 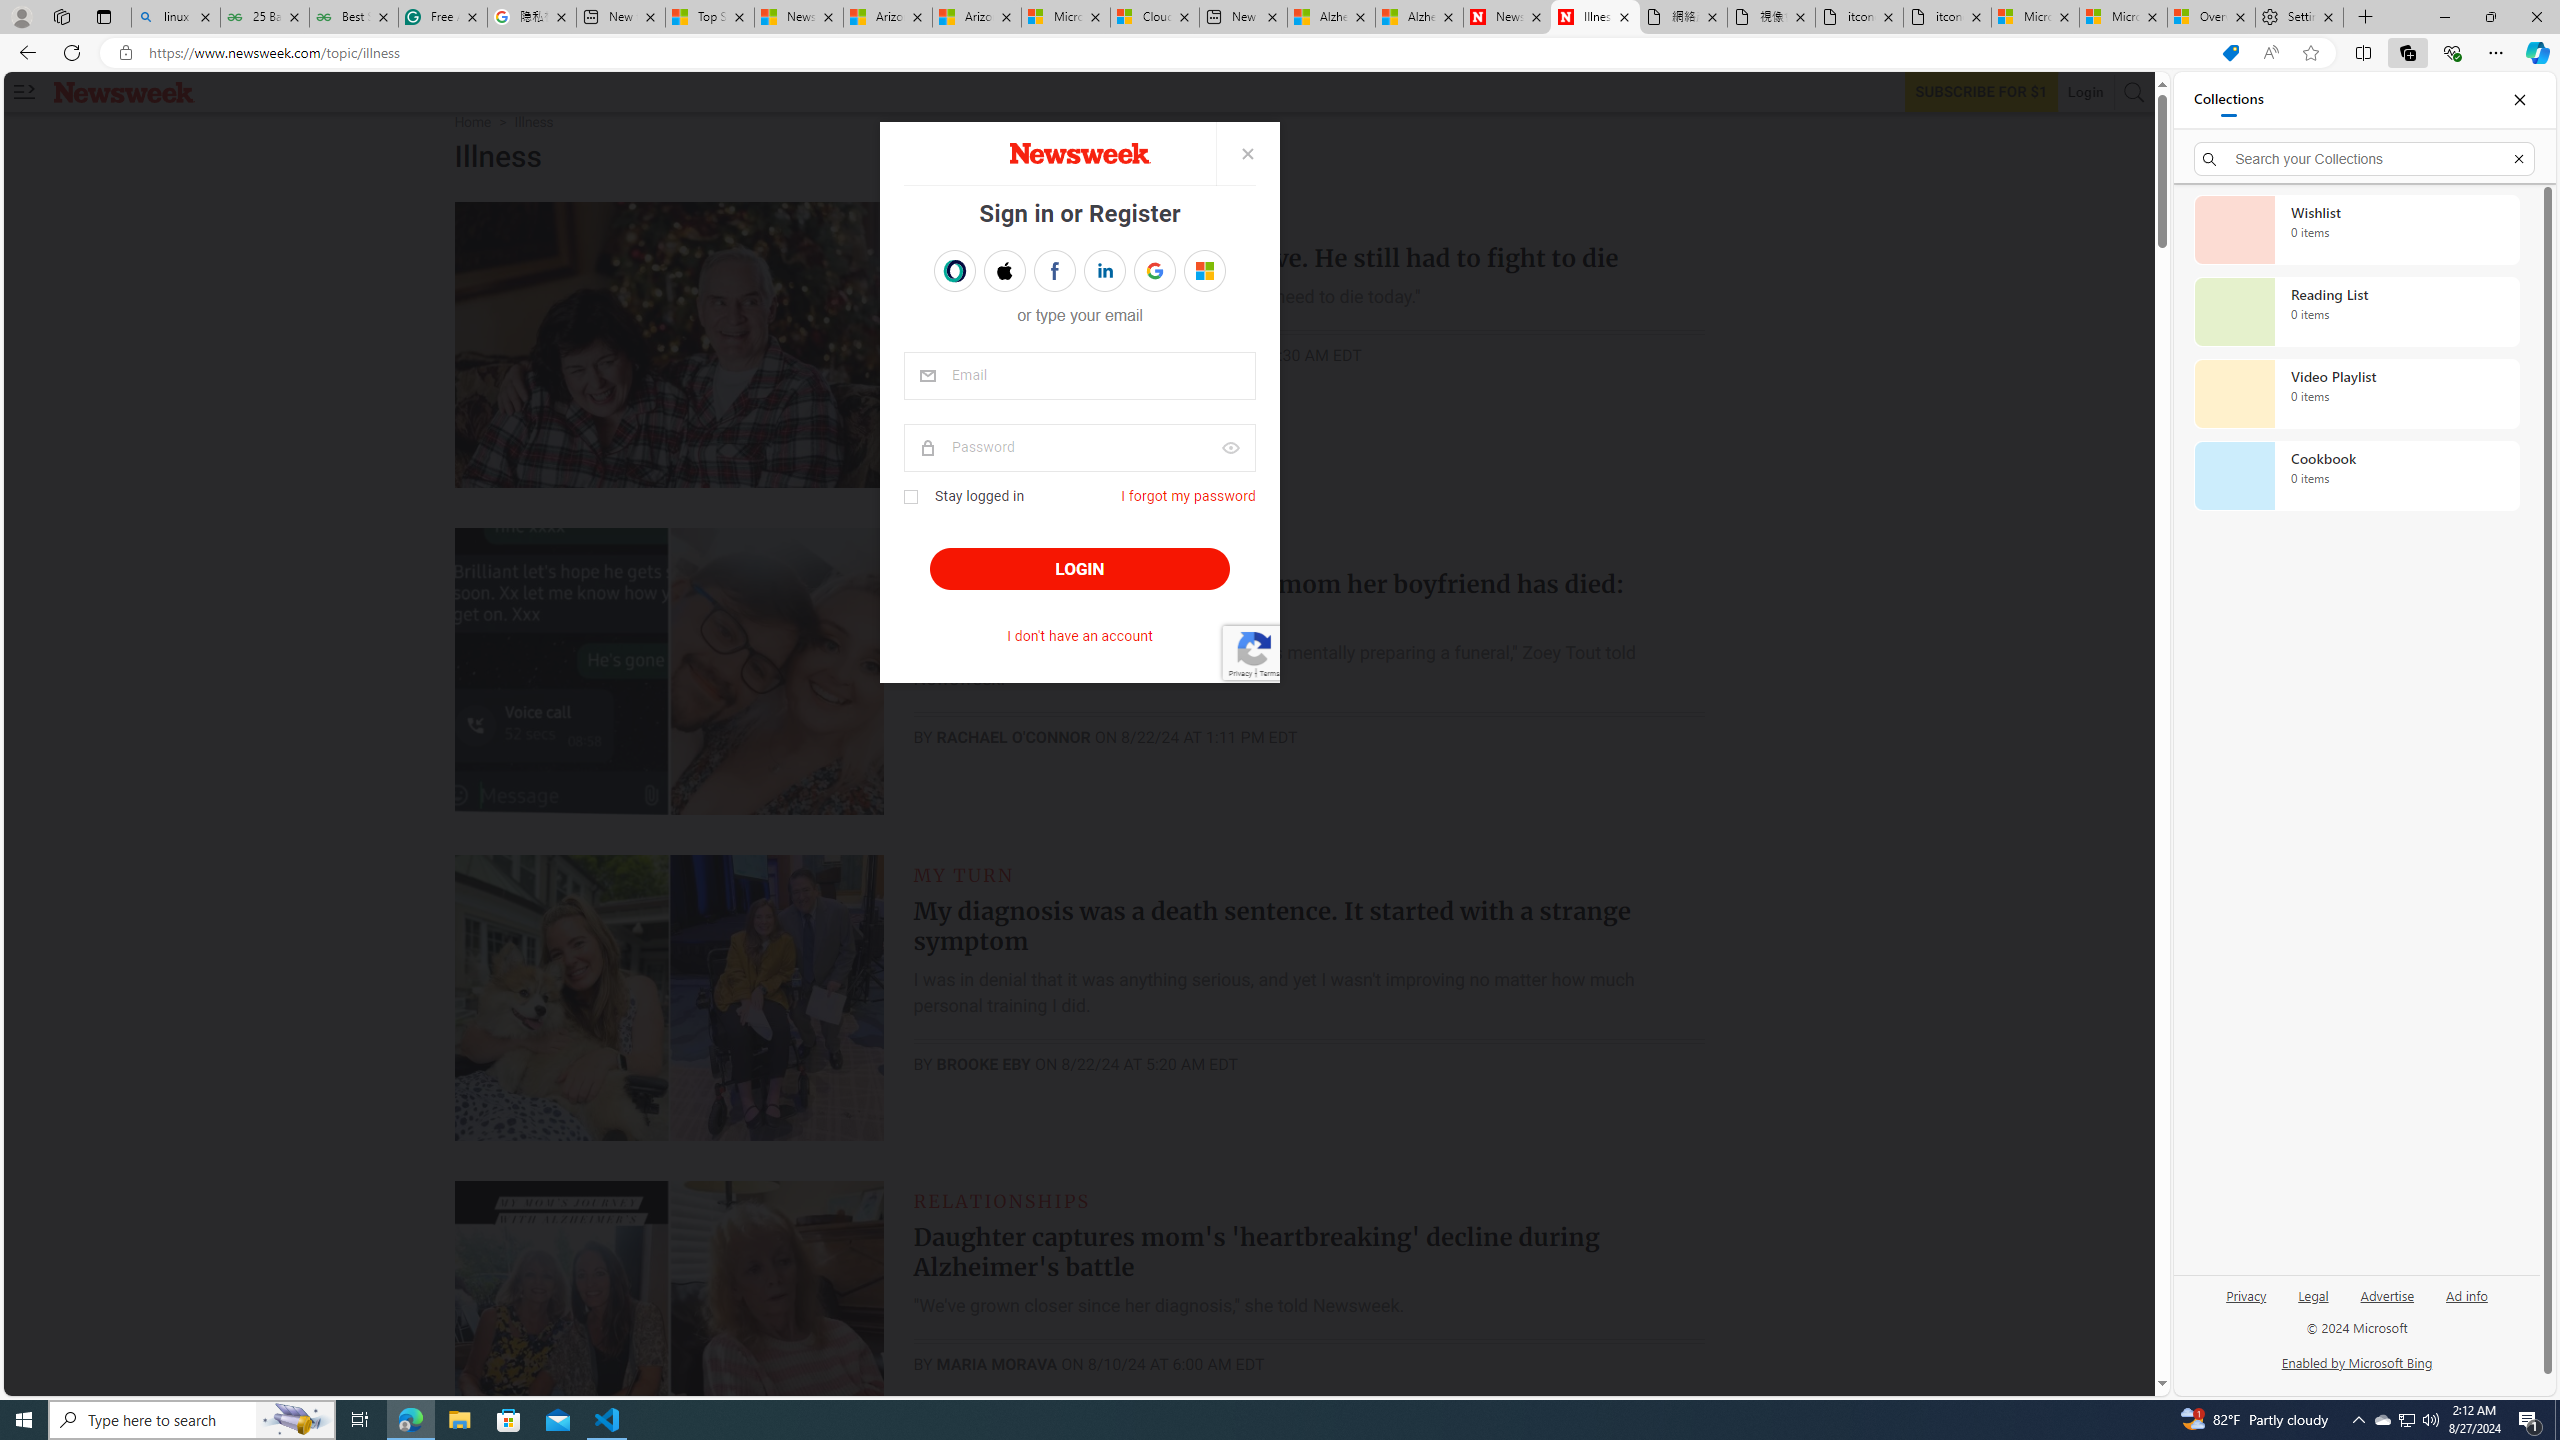 I want to click on Shopping in Microsoft Edge, so click(x=2230, y=53).